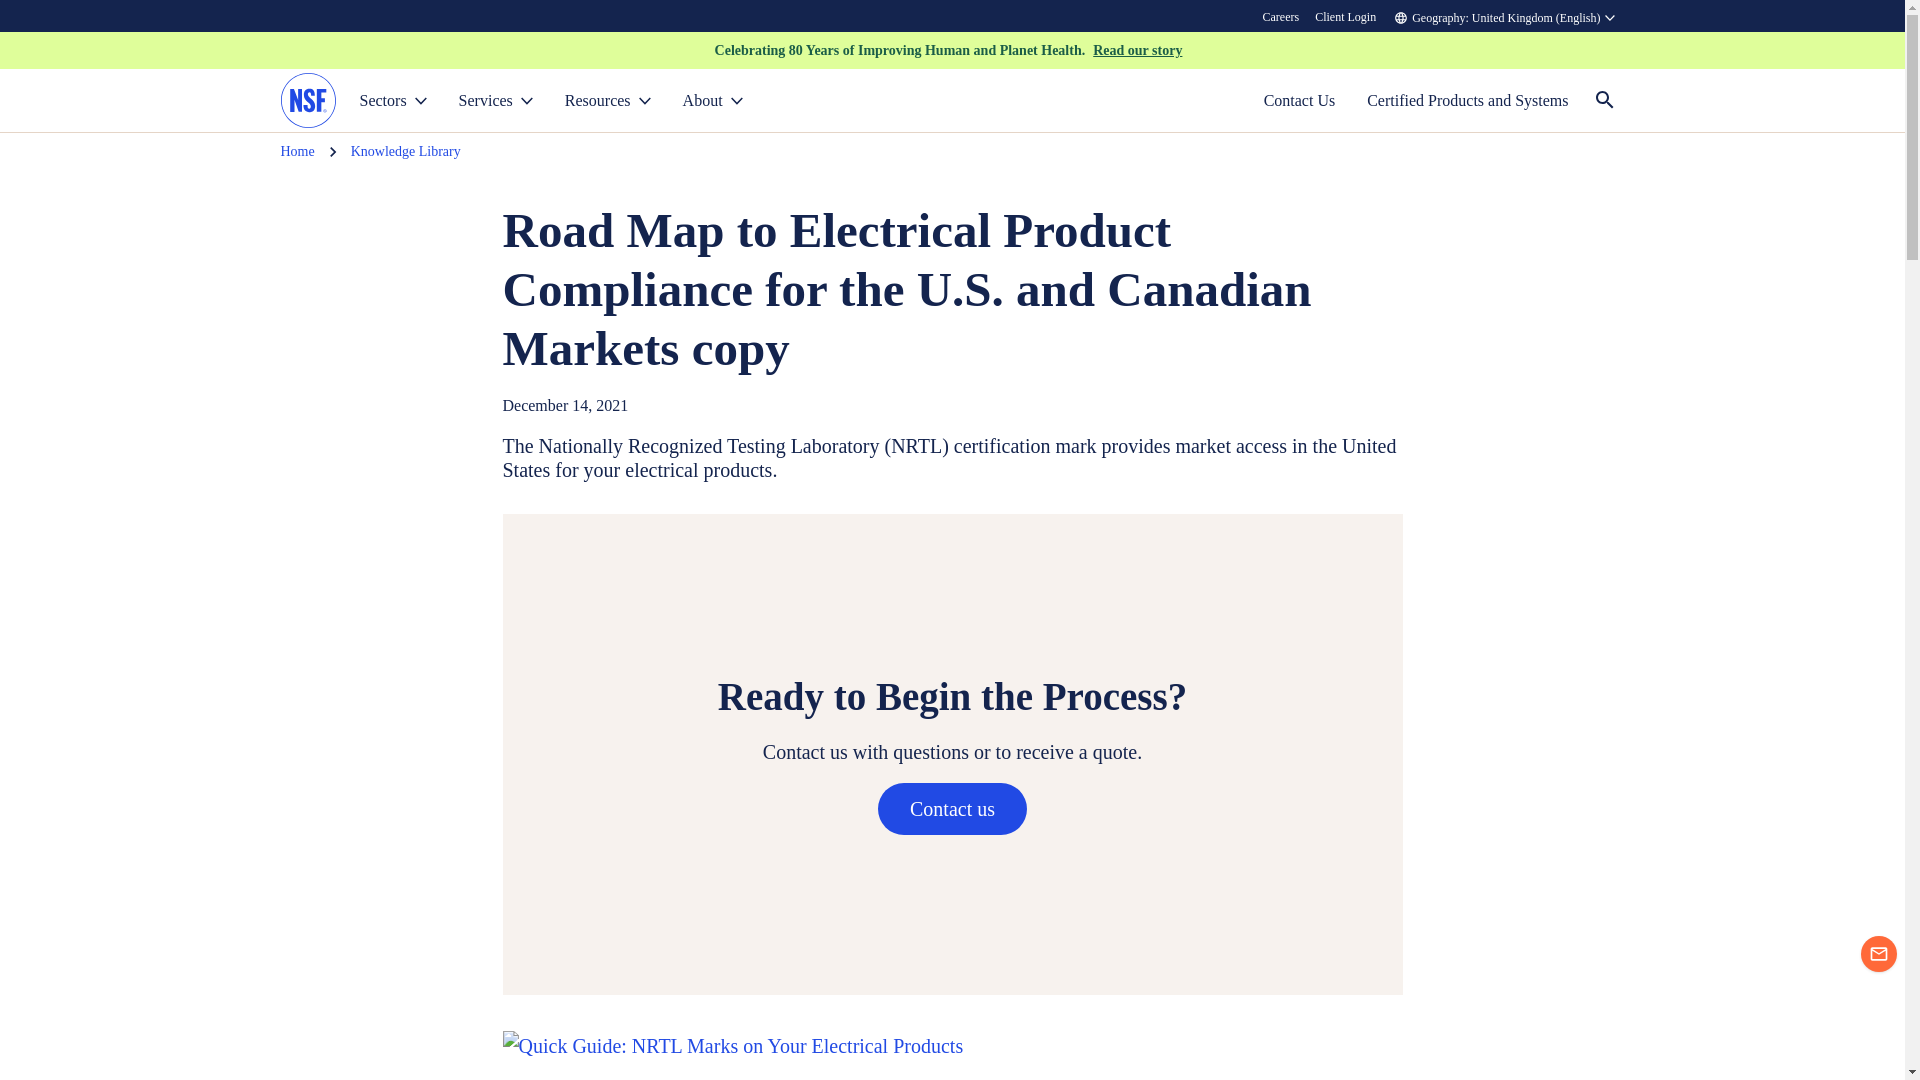 This screenshot has height=1080, width=1920. What do you see at coordinates (712, 100) in the screenshot?
I see `About` at bounding box center [712, 100].